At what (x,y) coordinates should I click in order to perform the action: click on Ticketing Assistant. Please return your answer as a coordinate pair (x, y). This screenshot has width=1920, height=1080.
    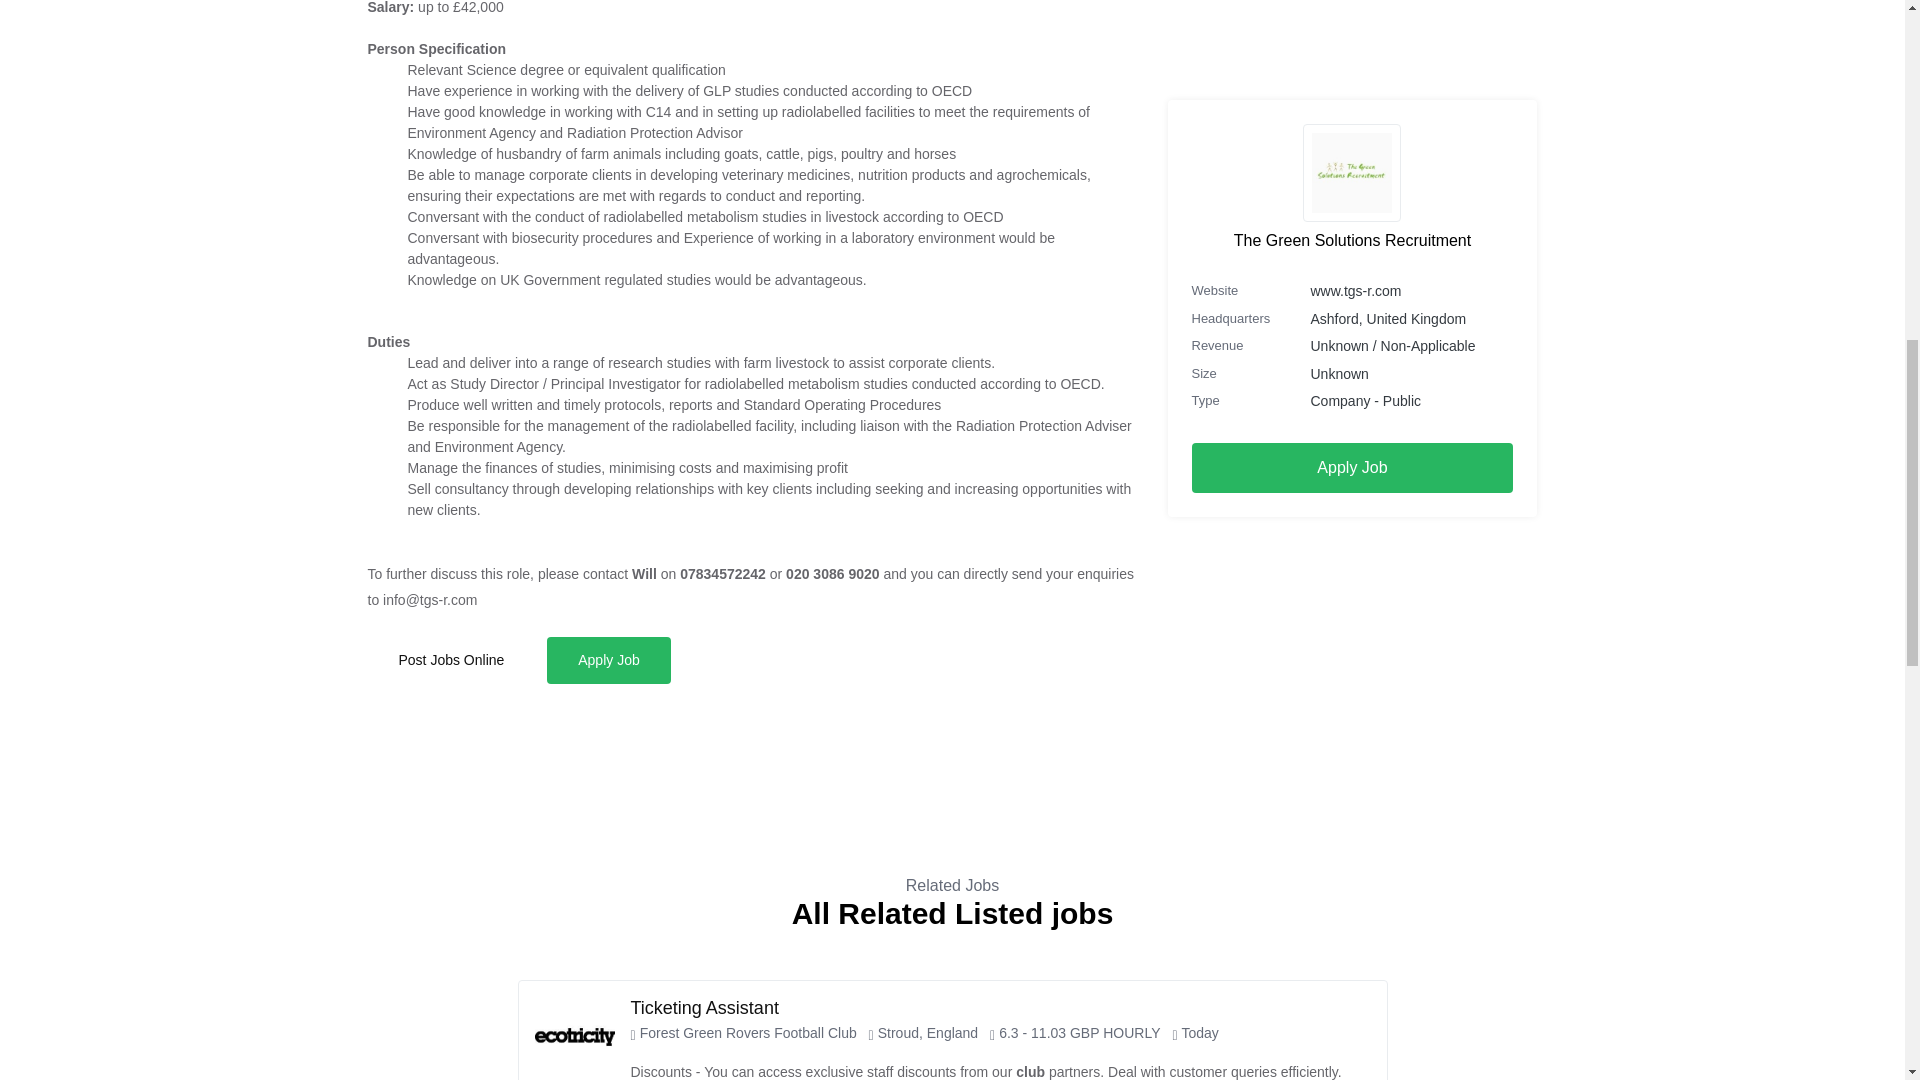
    Looking at the image, I should click on (703, 1008).